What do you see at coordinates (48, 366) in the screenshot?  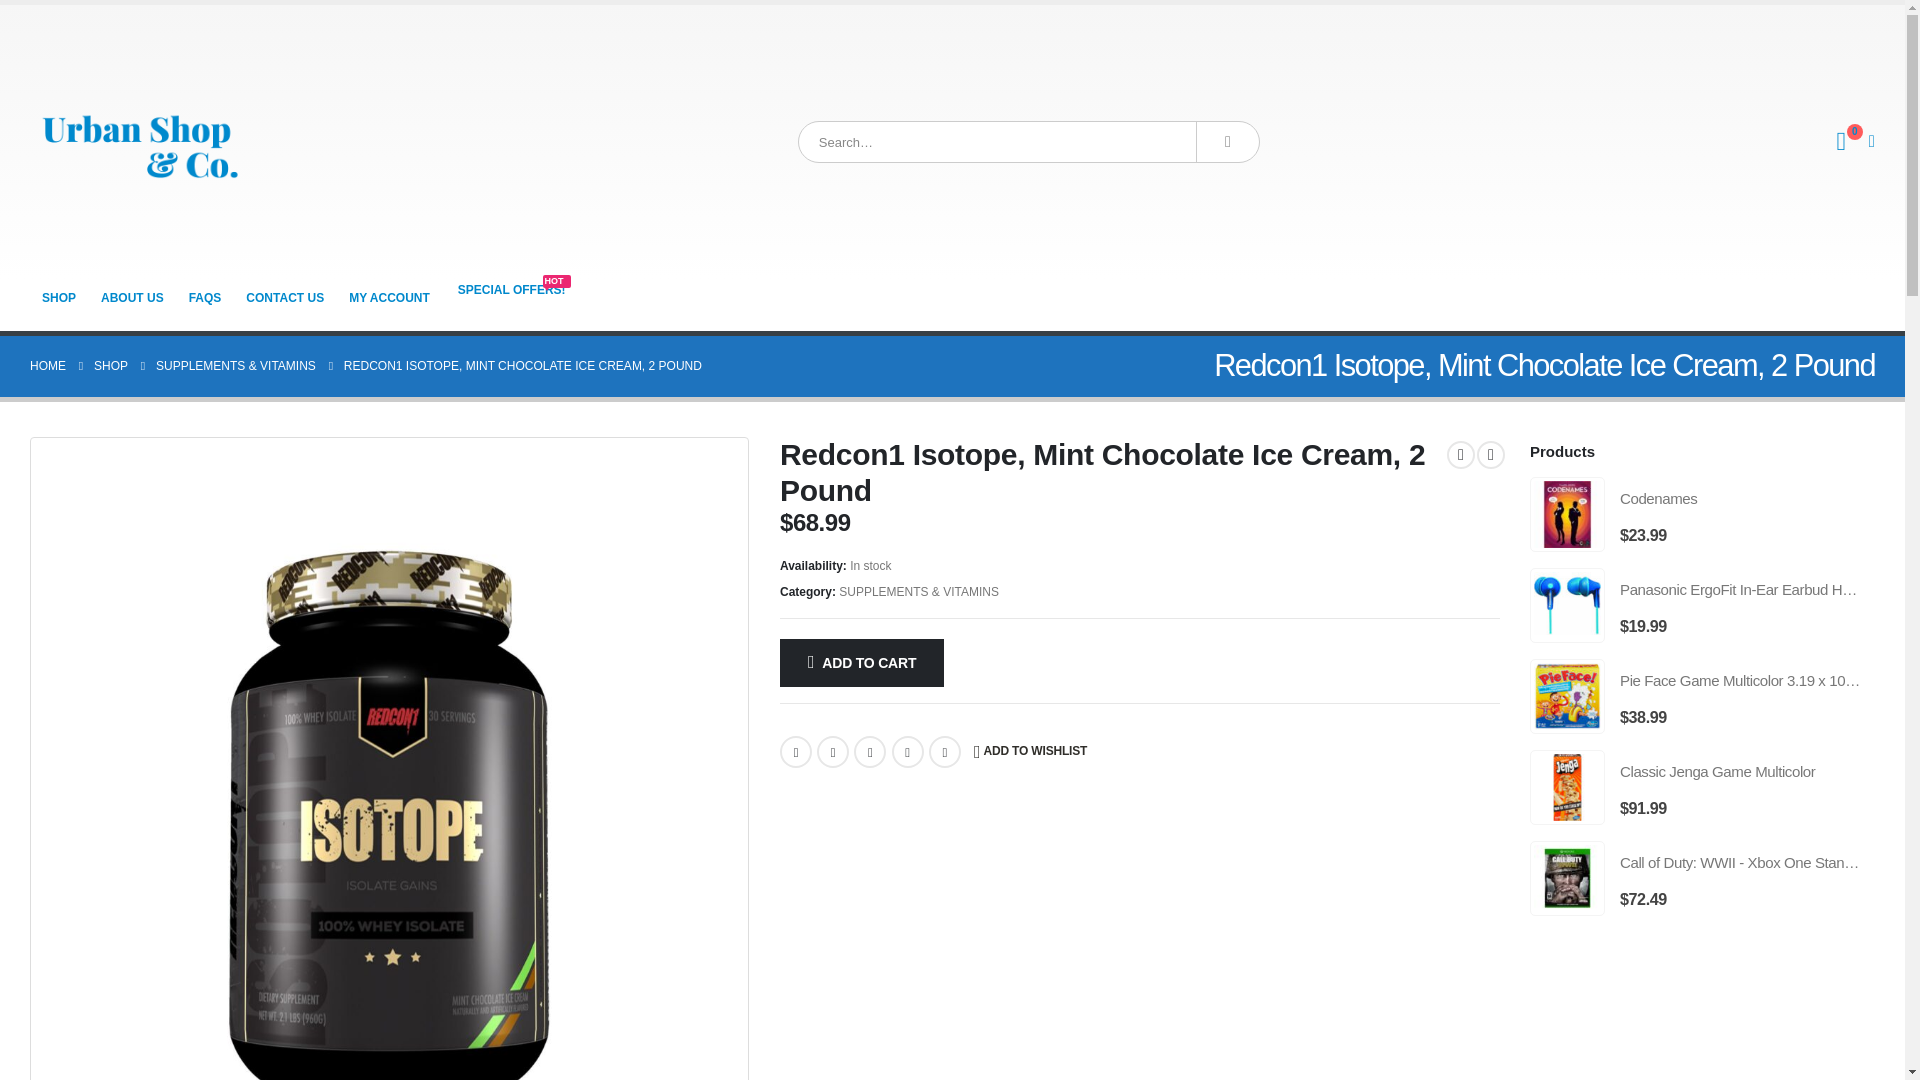 I see `HOME` at bounding box center [48, 366].